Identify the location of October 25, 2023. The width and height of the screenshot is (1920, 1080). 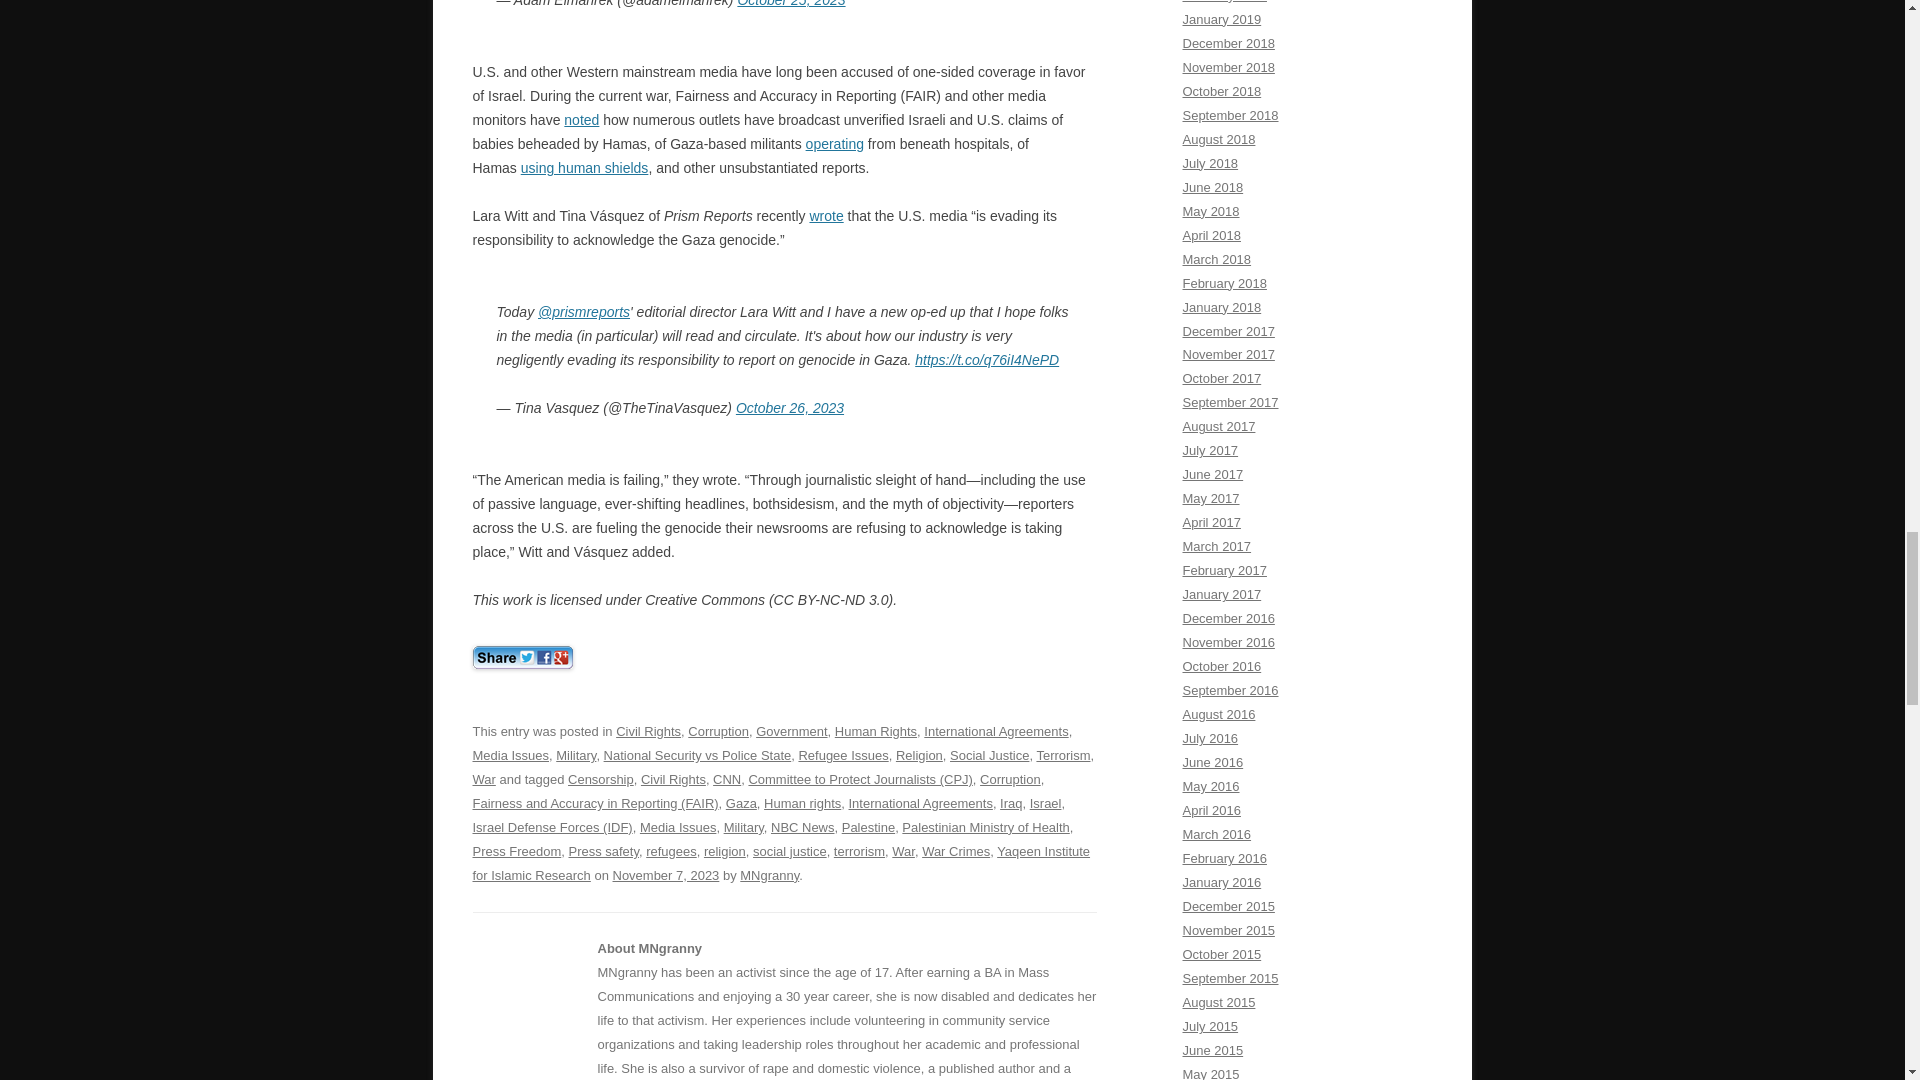
(790, 4).